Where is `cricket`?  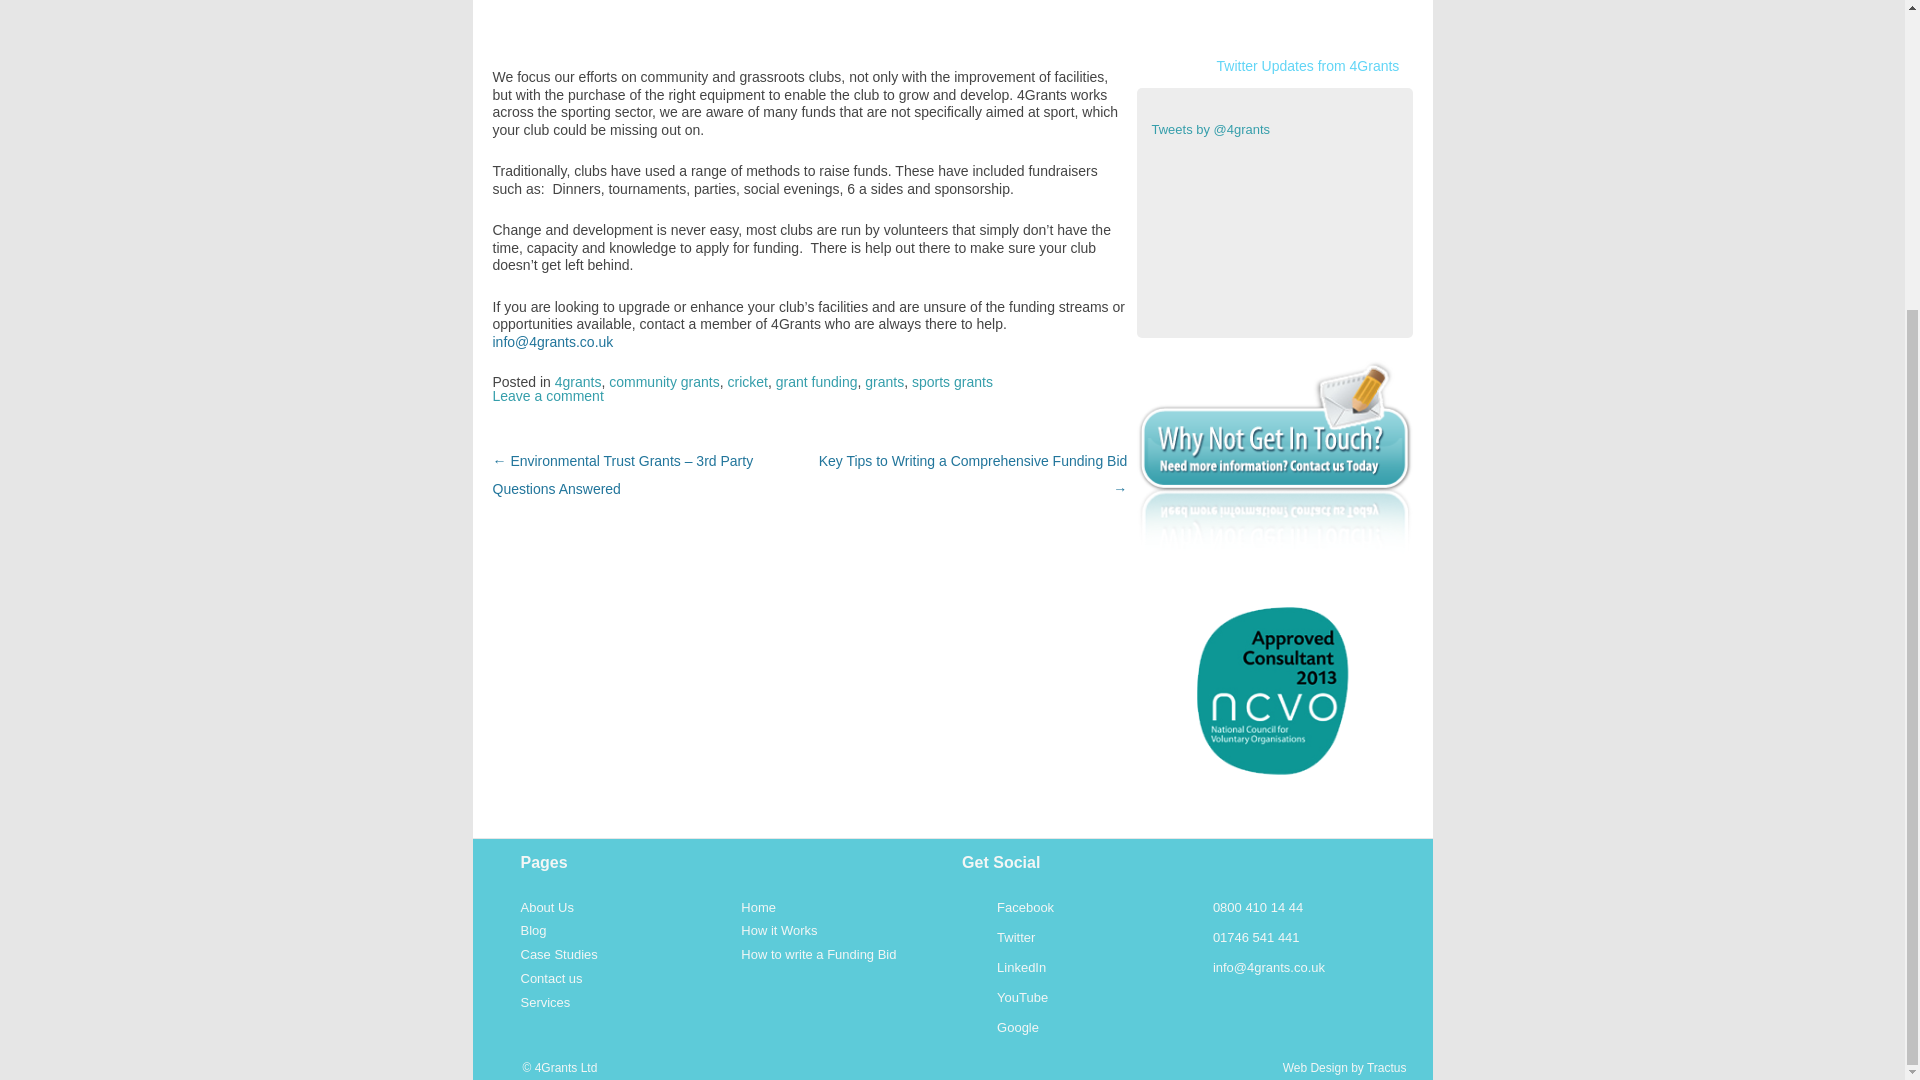
cricket is located at coordinates (748, 381).